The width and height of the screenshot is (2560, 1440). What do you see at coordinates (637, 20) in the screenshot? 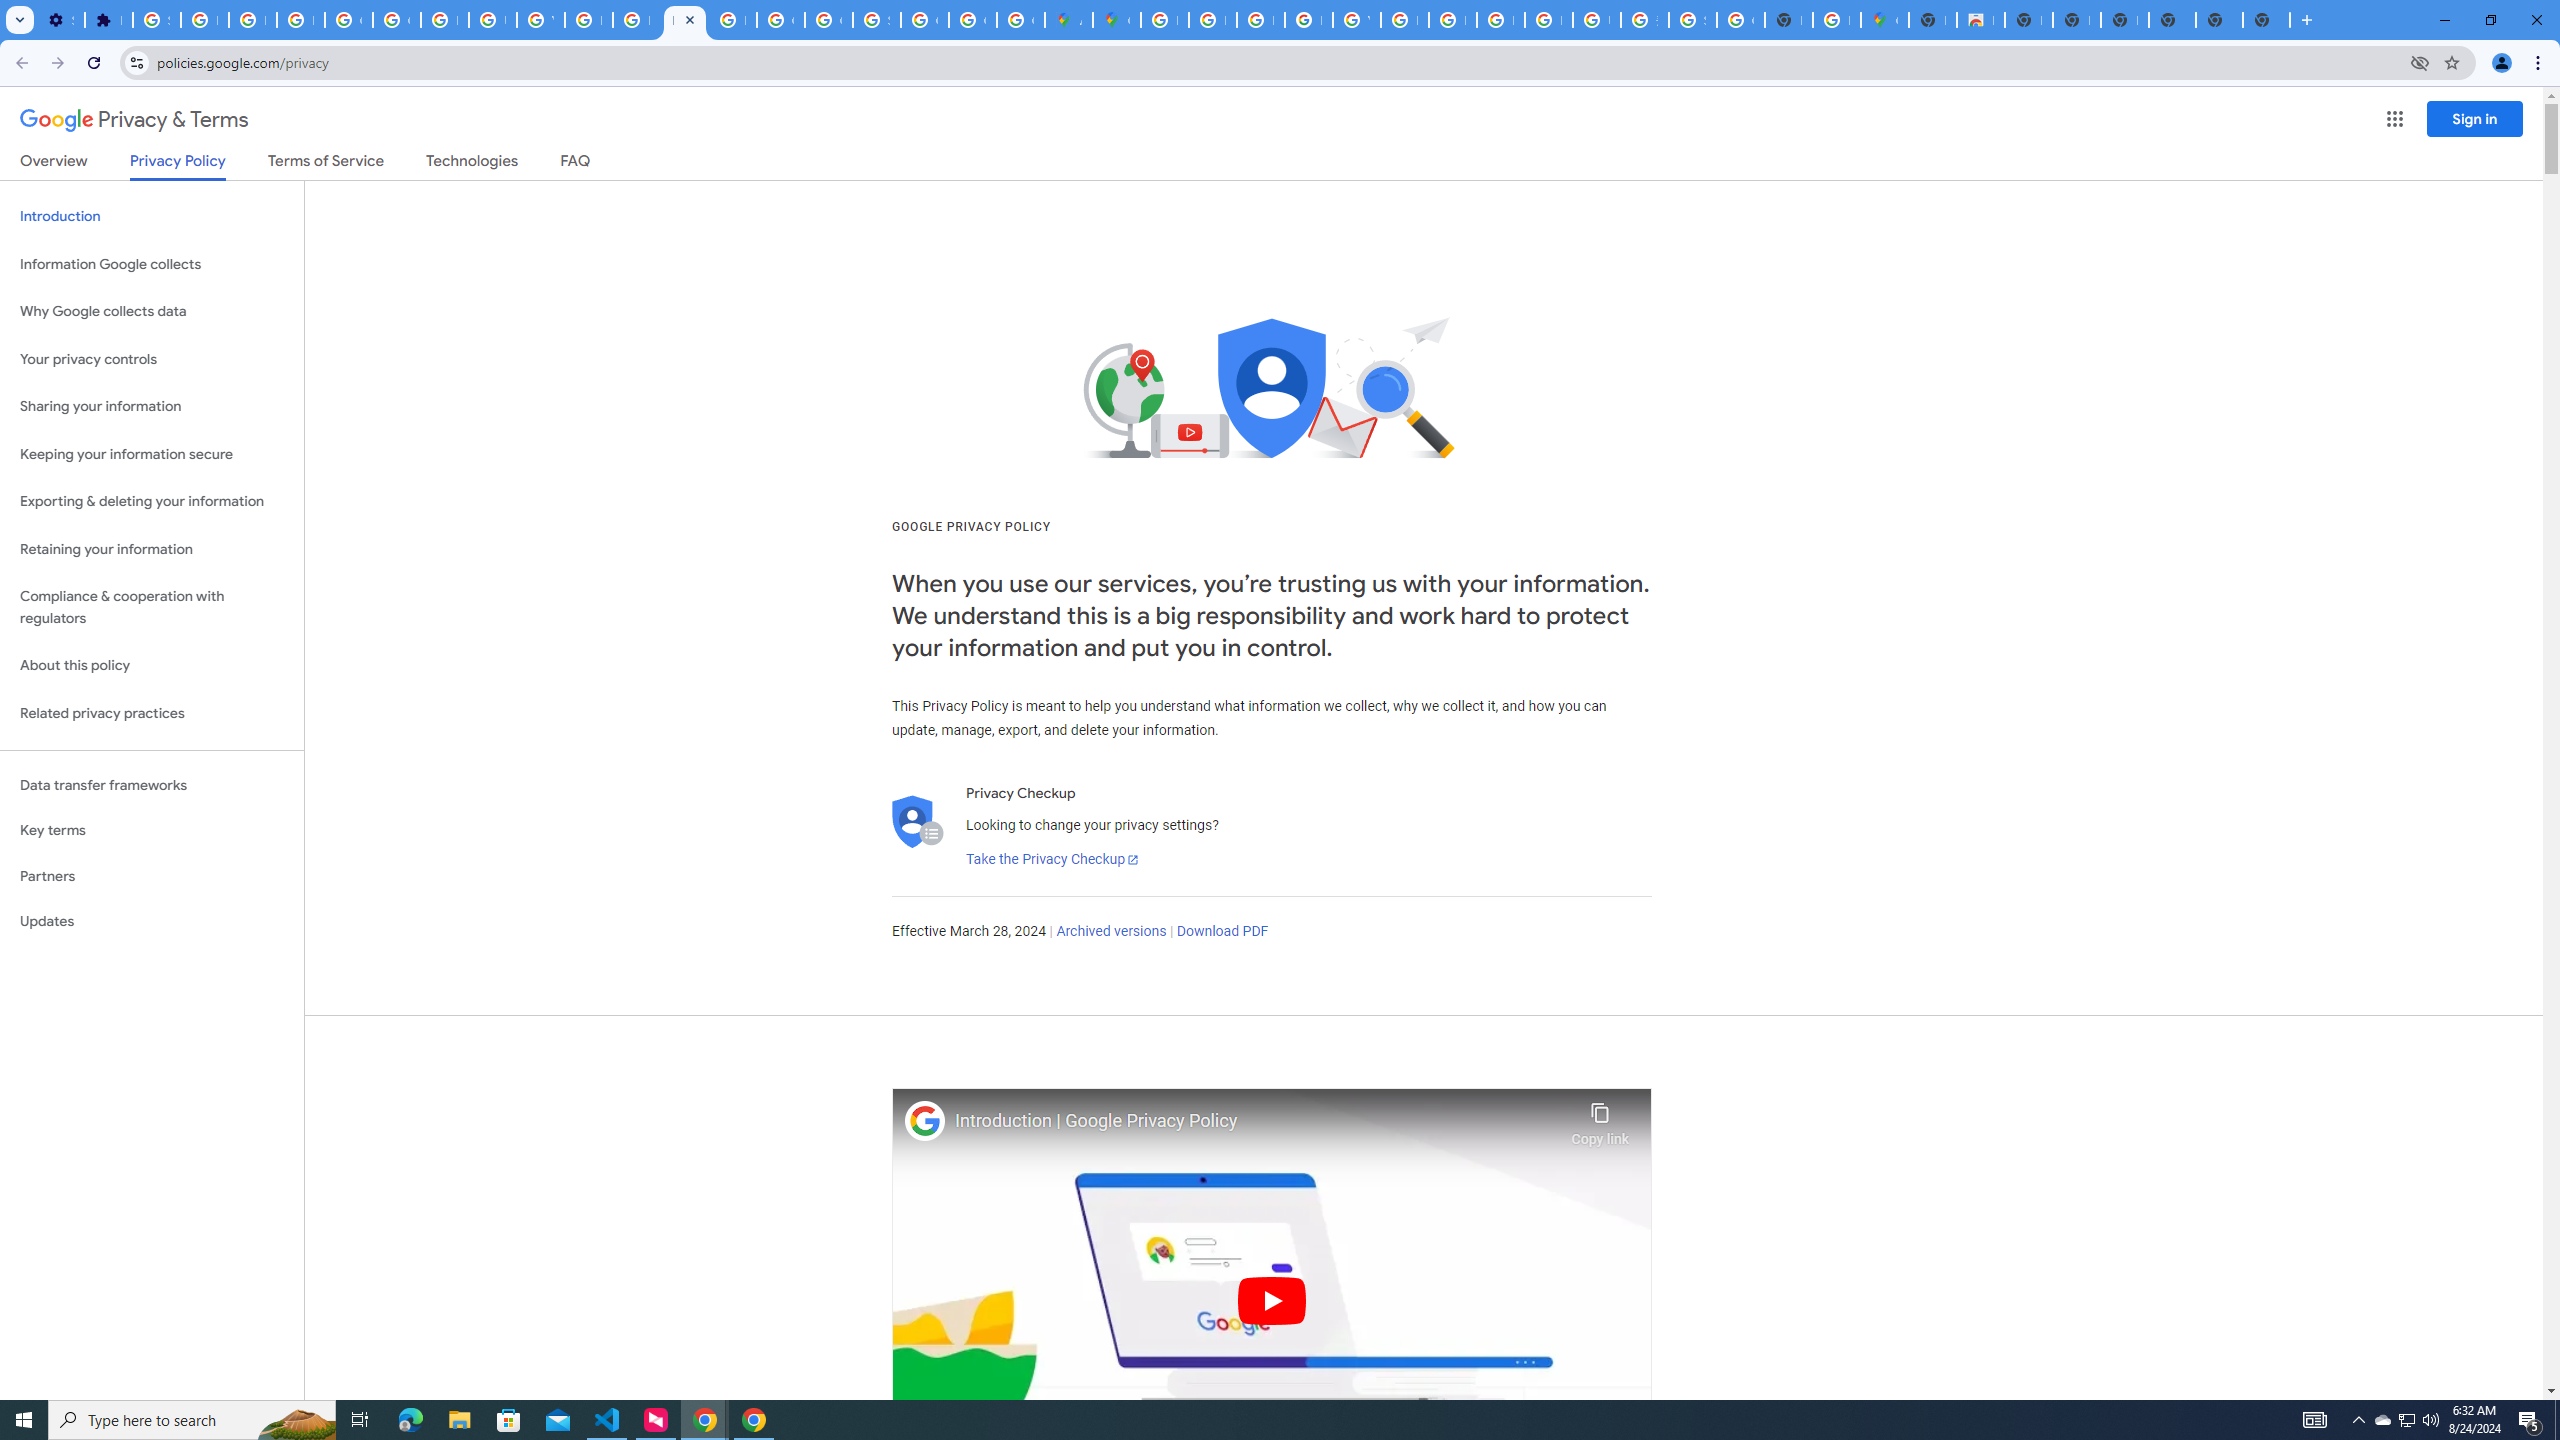
I see `Privacy Help Center - Policies Help` at bounding box center [637, 20].